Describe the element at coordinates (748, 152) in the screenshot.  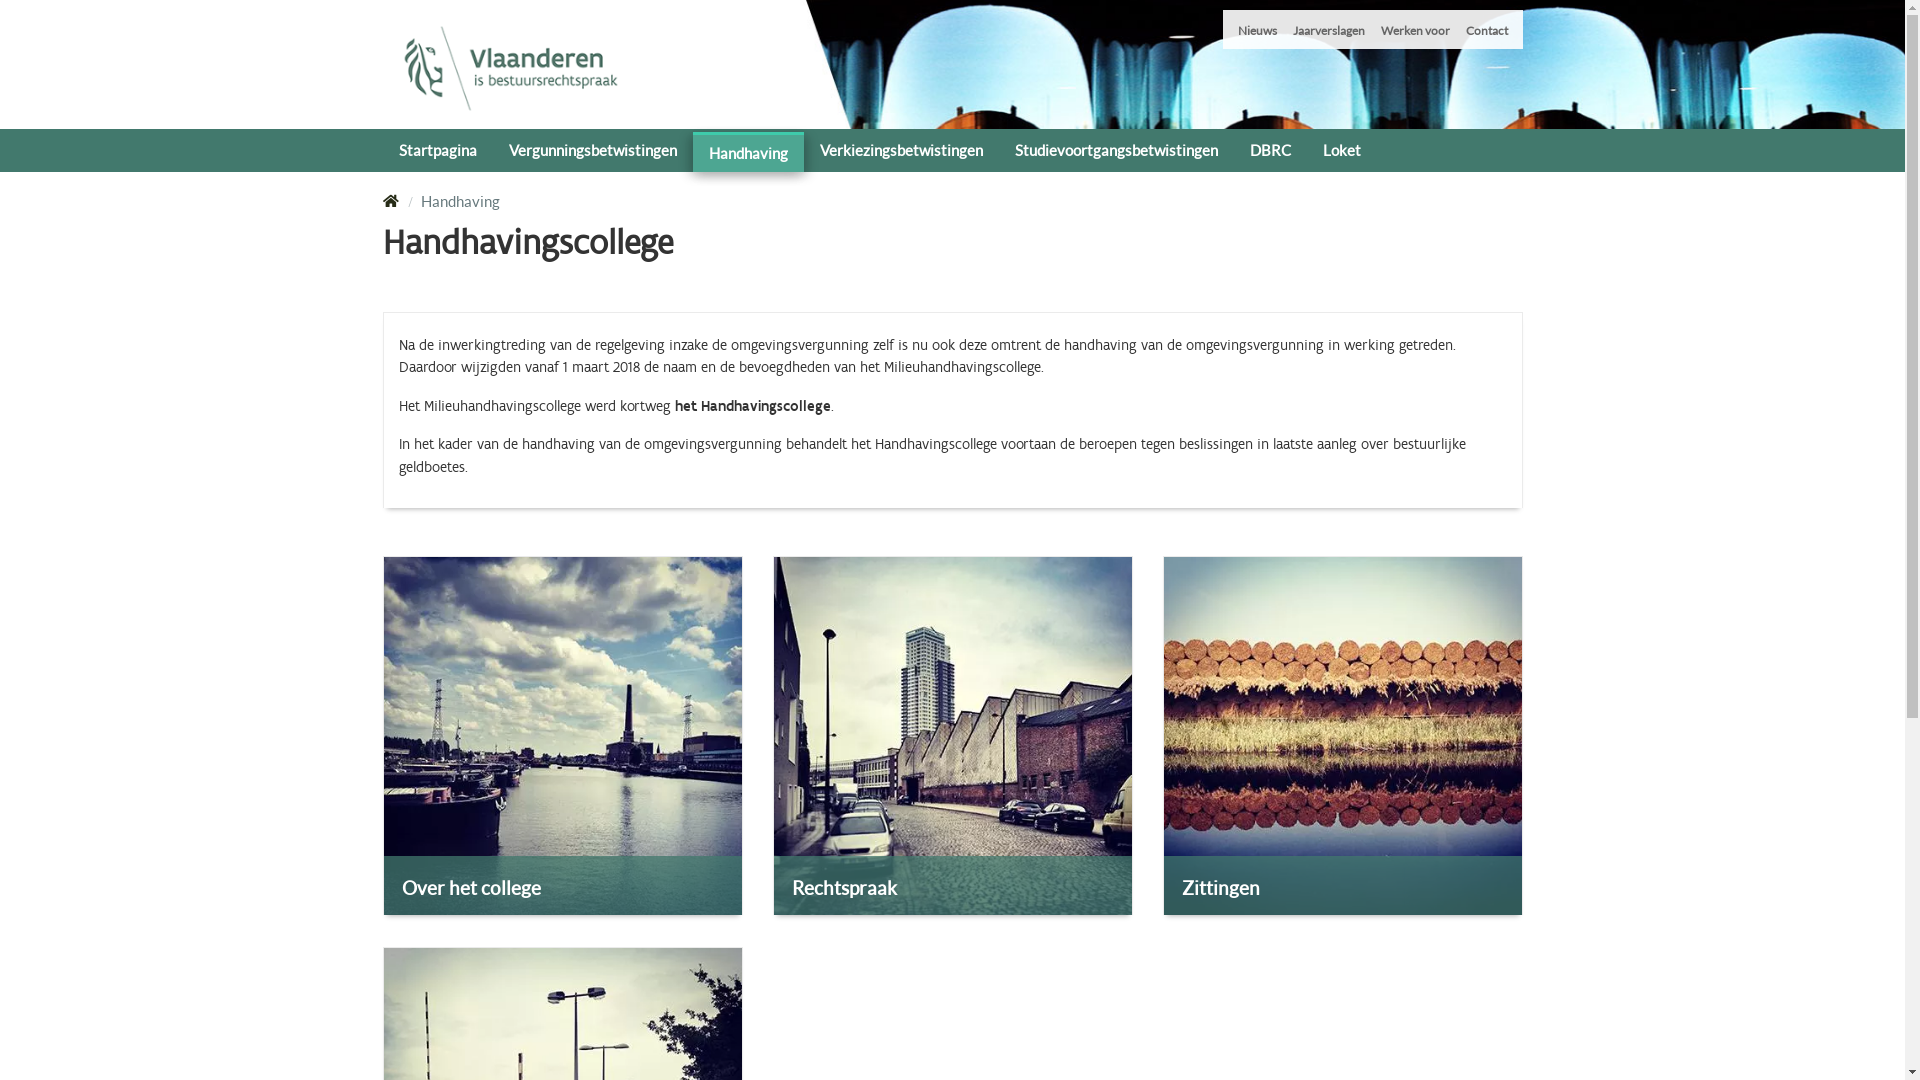
I see `Handhaving` at that location.